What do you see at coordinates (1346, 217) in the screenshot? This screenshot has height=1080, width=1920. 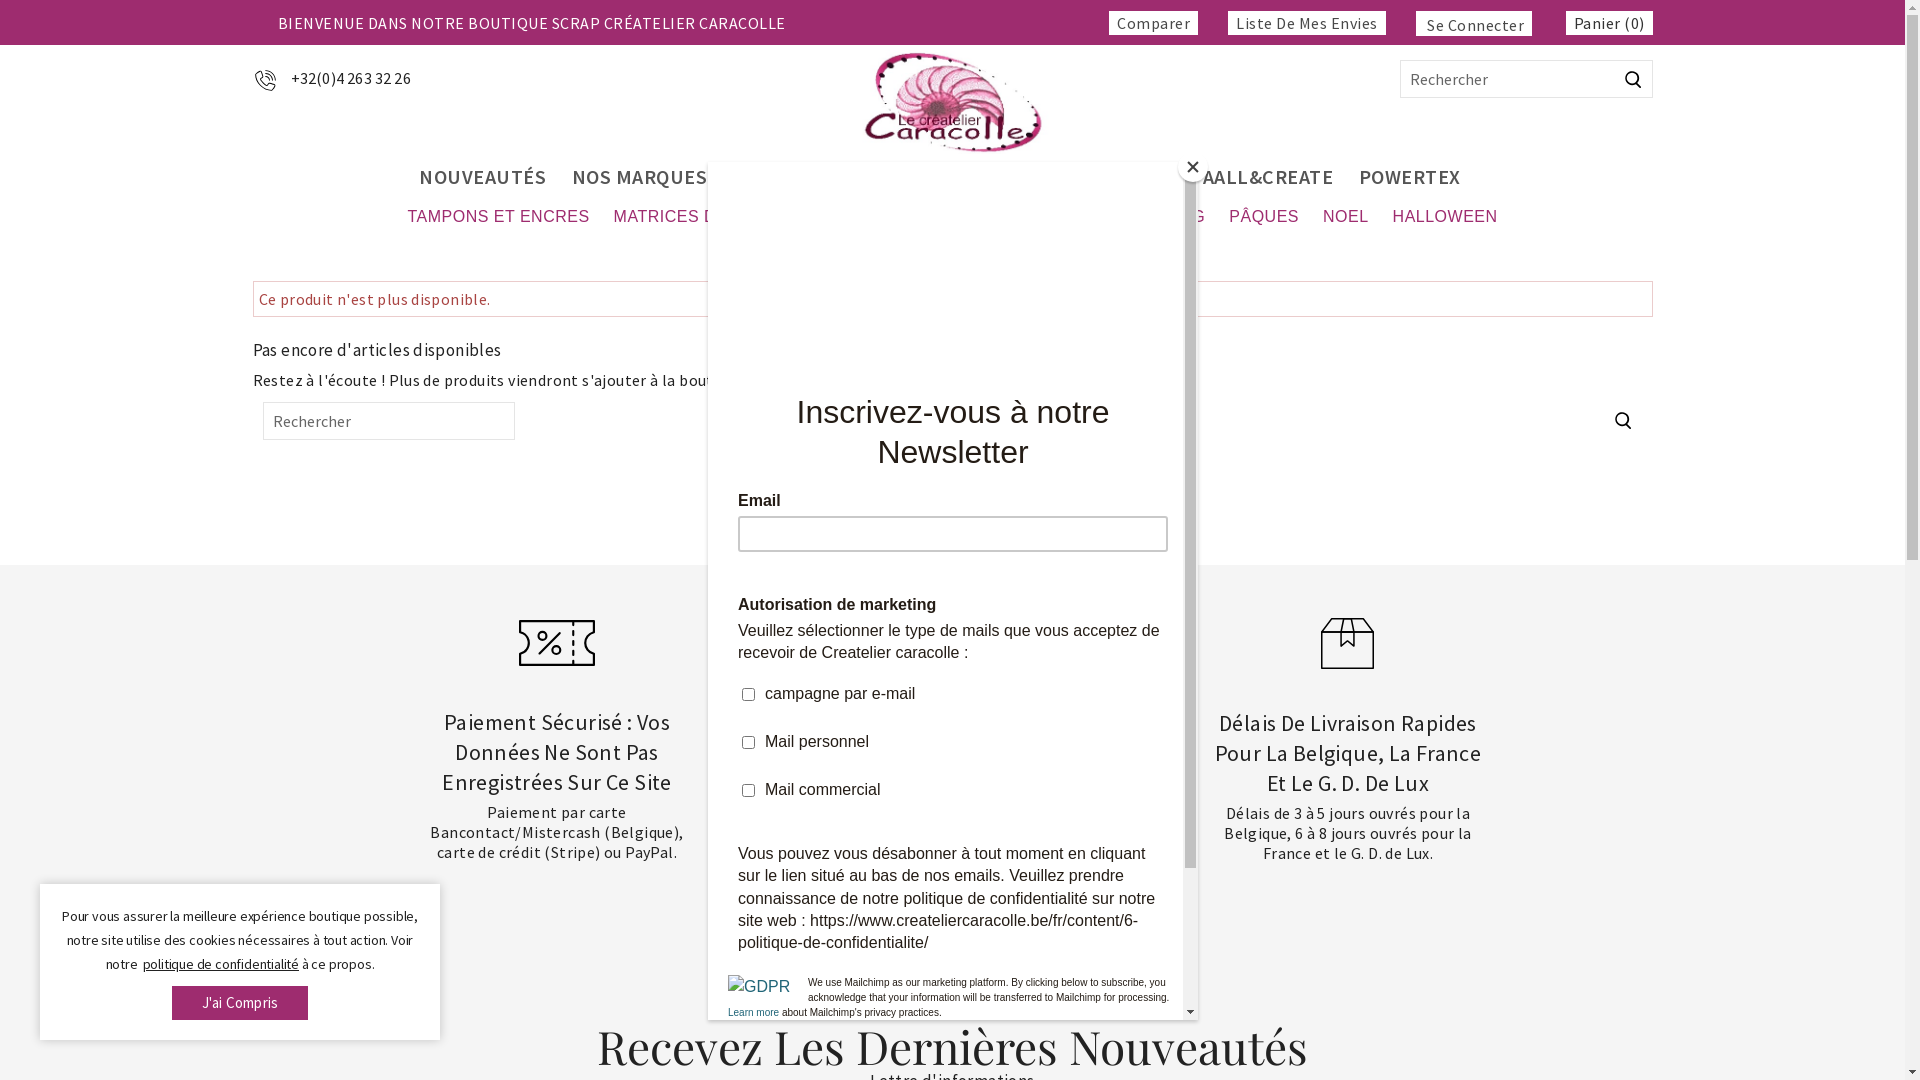 I see `NOEL` at bounding box center [1346, 217].